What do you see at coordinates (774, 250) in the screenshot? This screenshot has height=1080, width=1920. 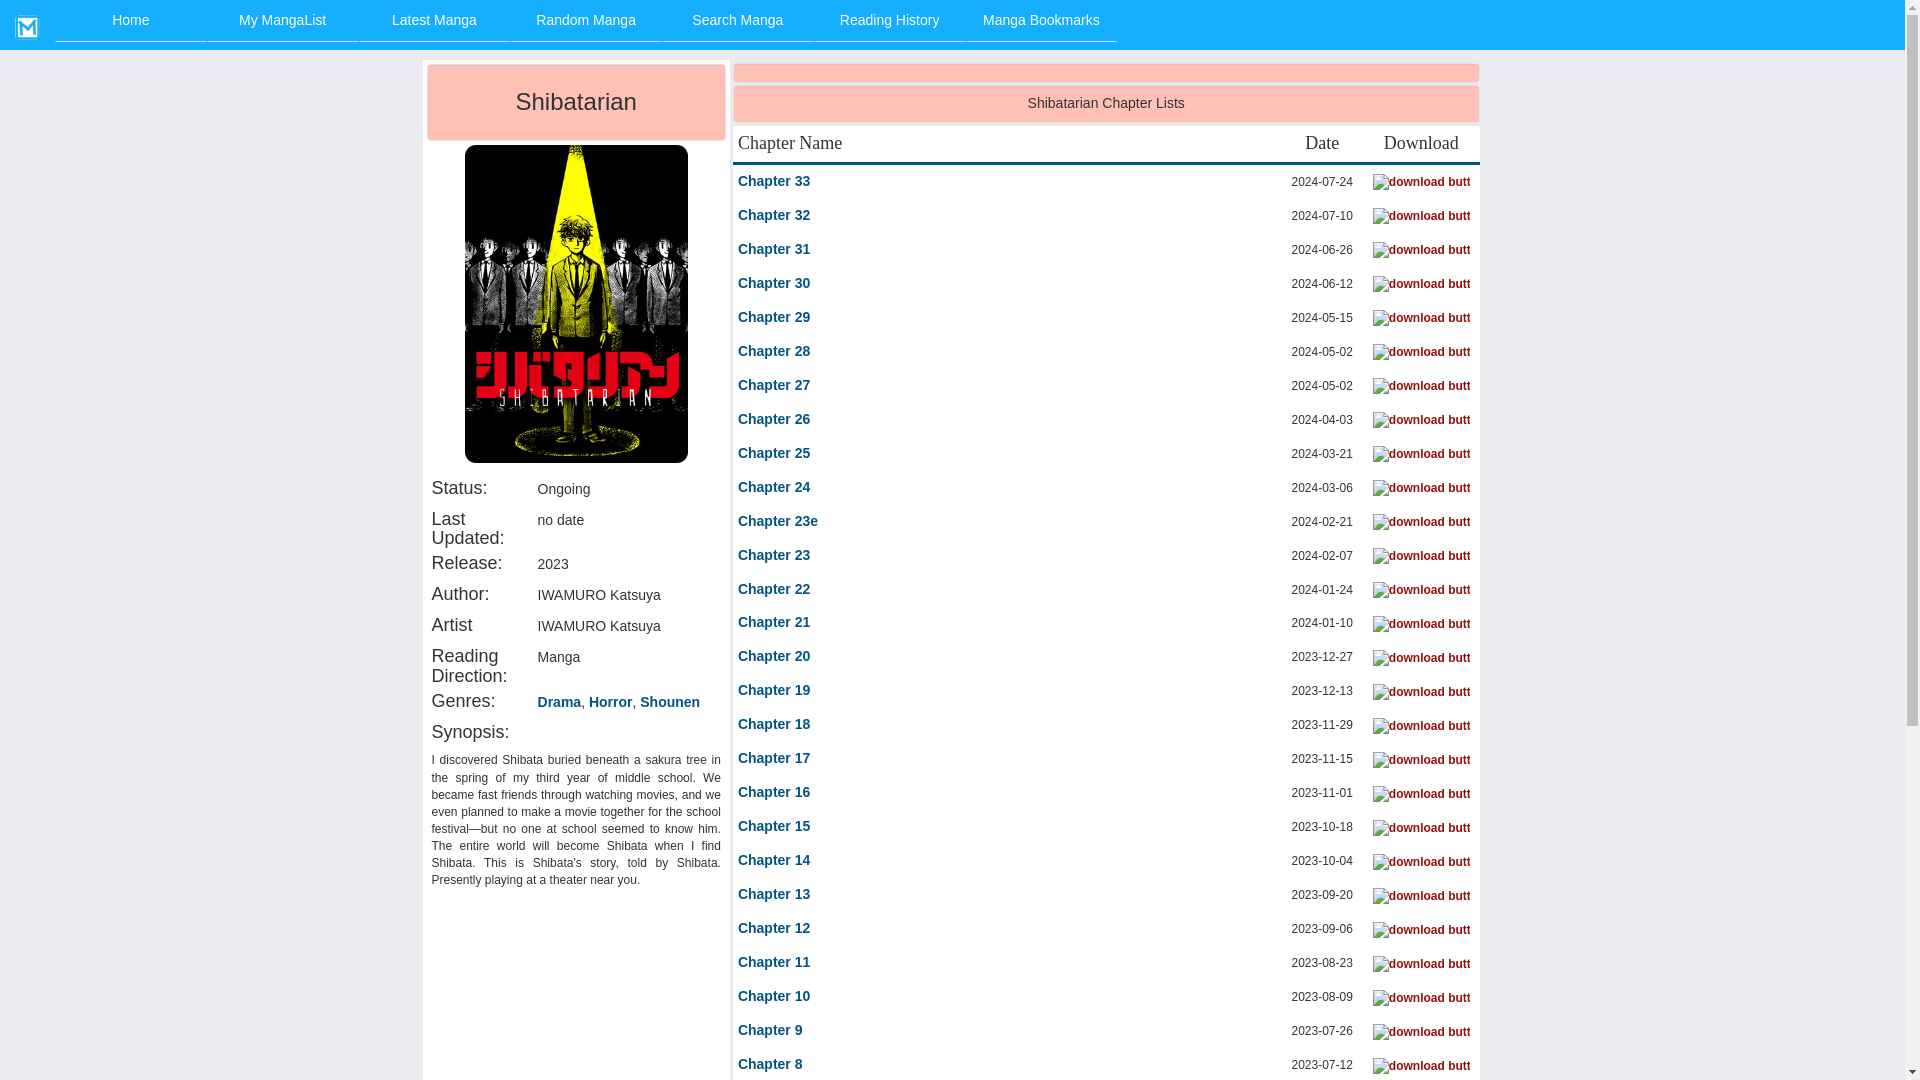 I see `Chapter 31` at bounding box center [774, 250].